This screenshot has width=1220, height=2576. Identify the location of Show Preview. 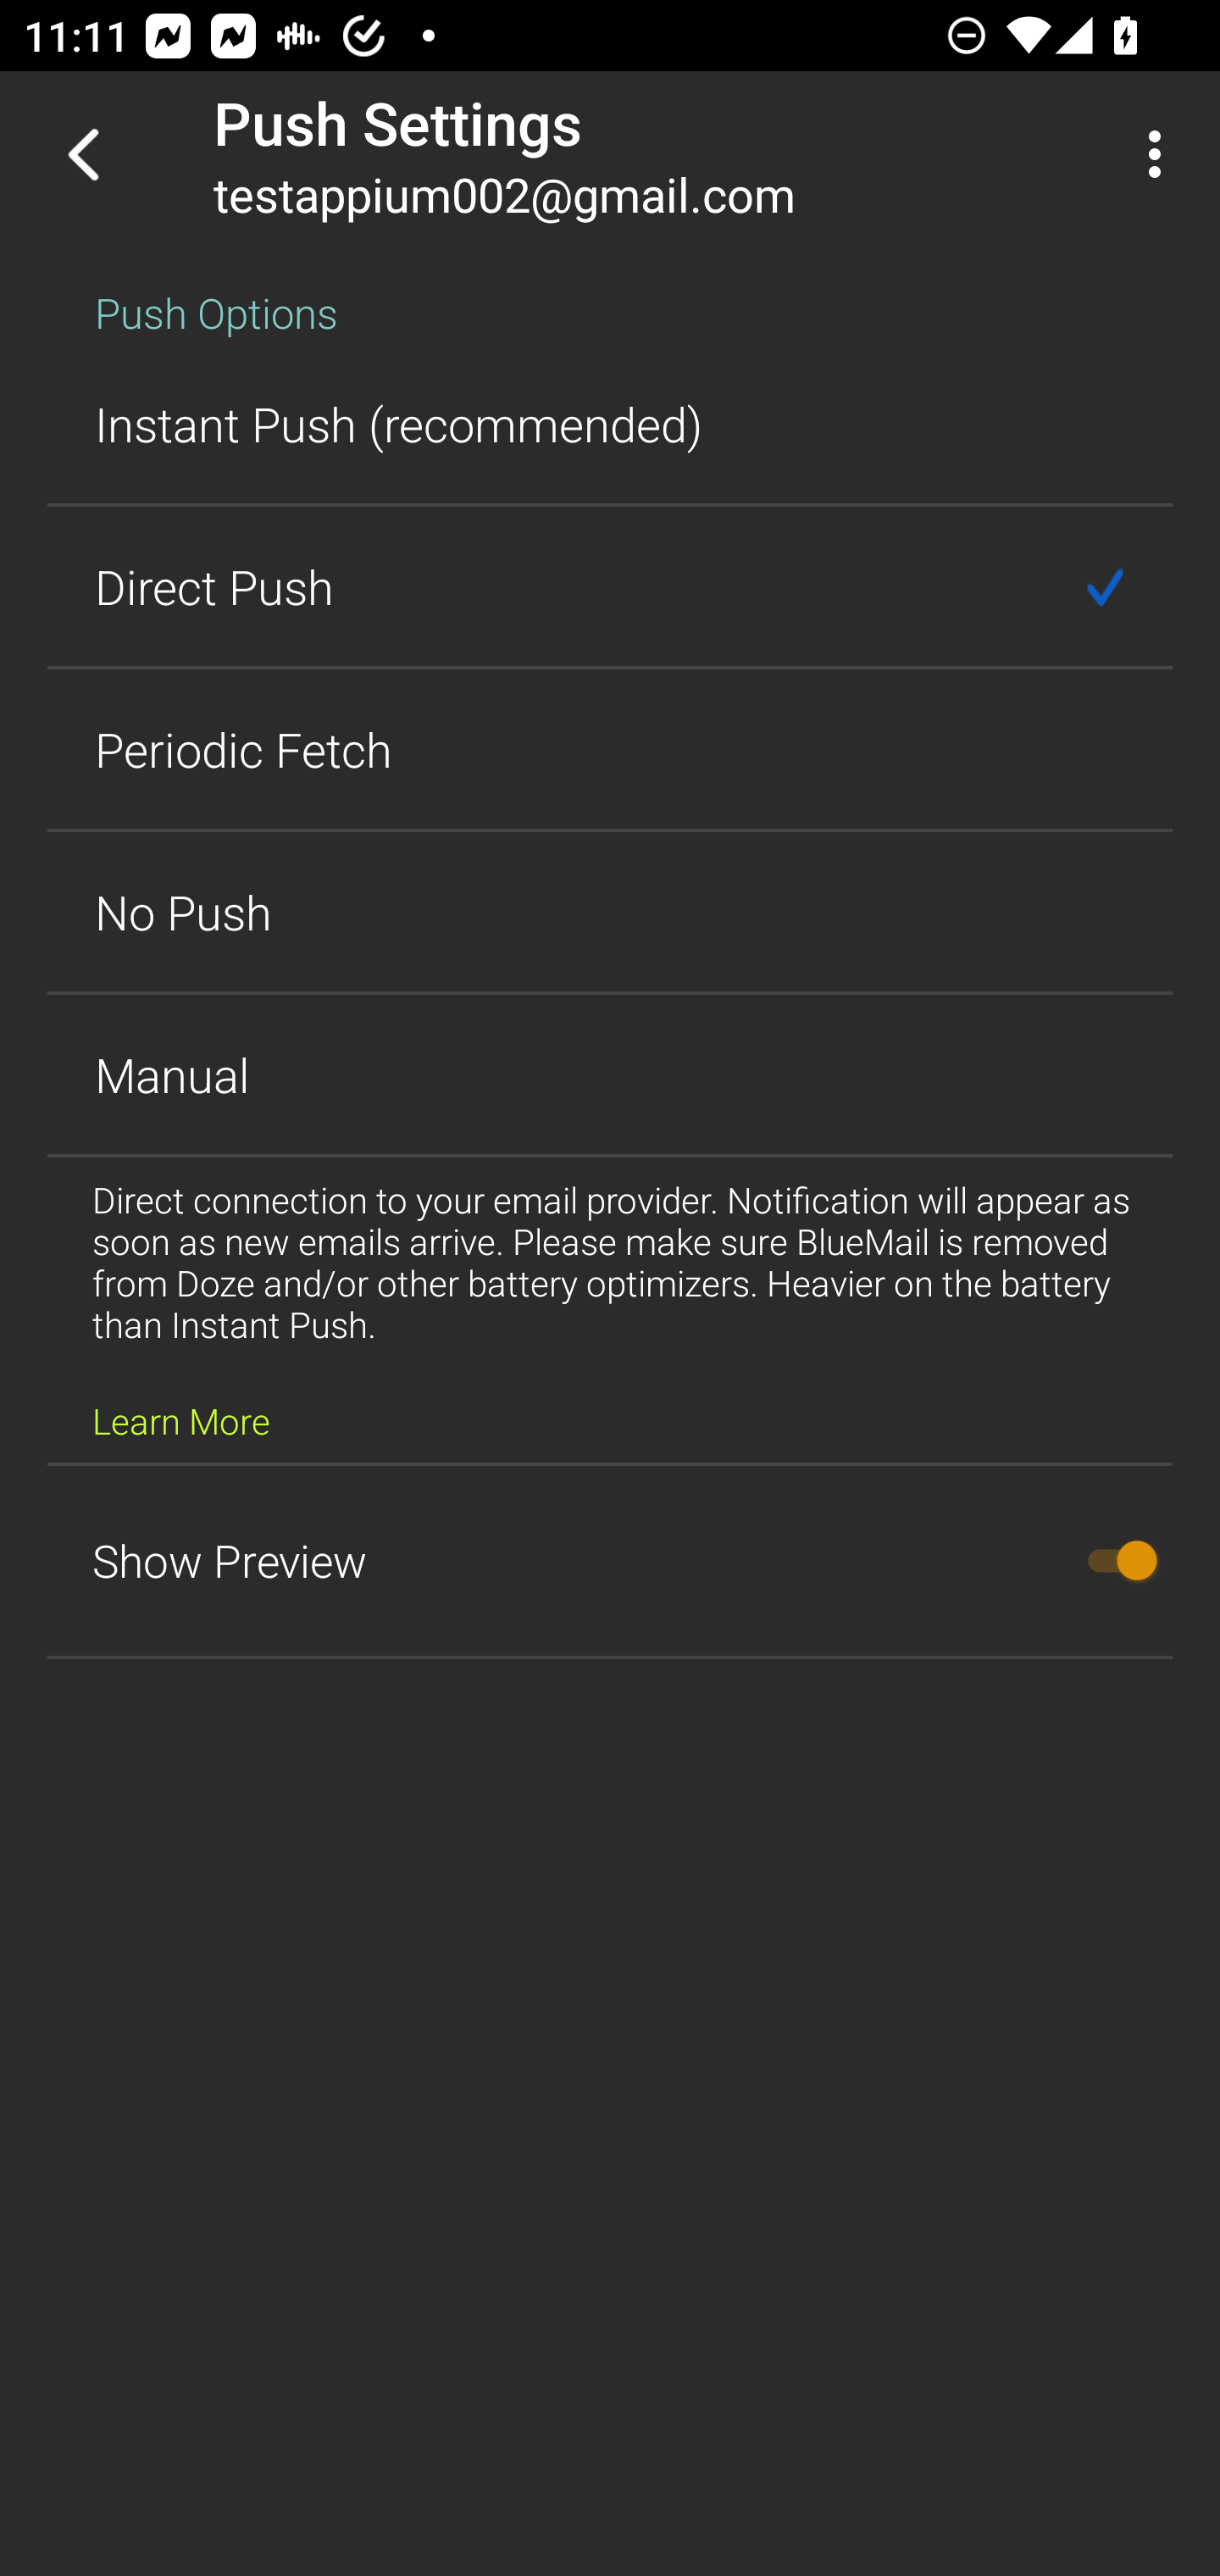
(610, 1561).